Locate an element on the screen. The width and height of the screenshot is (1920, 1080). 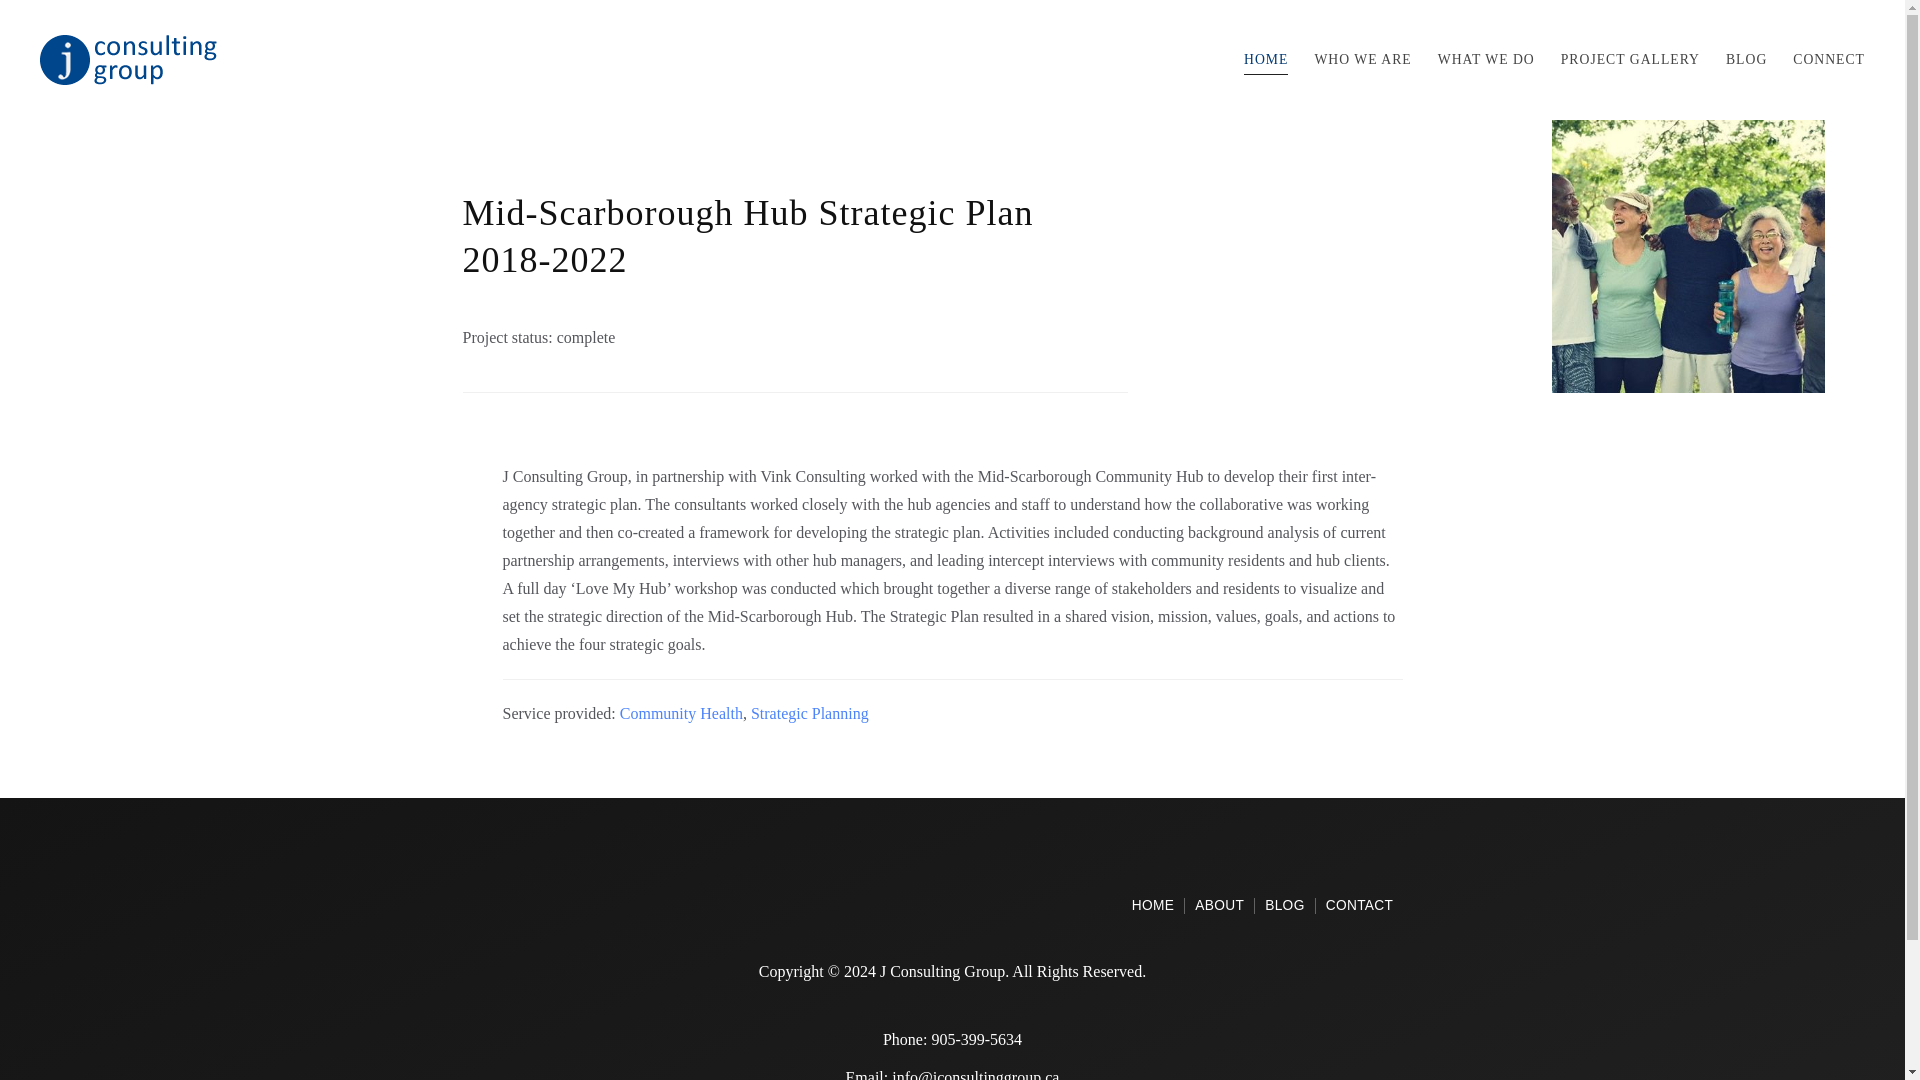
PROJECT GALLERY is located at coordinates (1630, 60).